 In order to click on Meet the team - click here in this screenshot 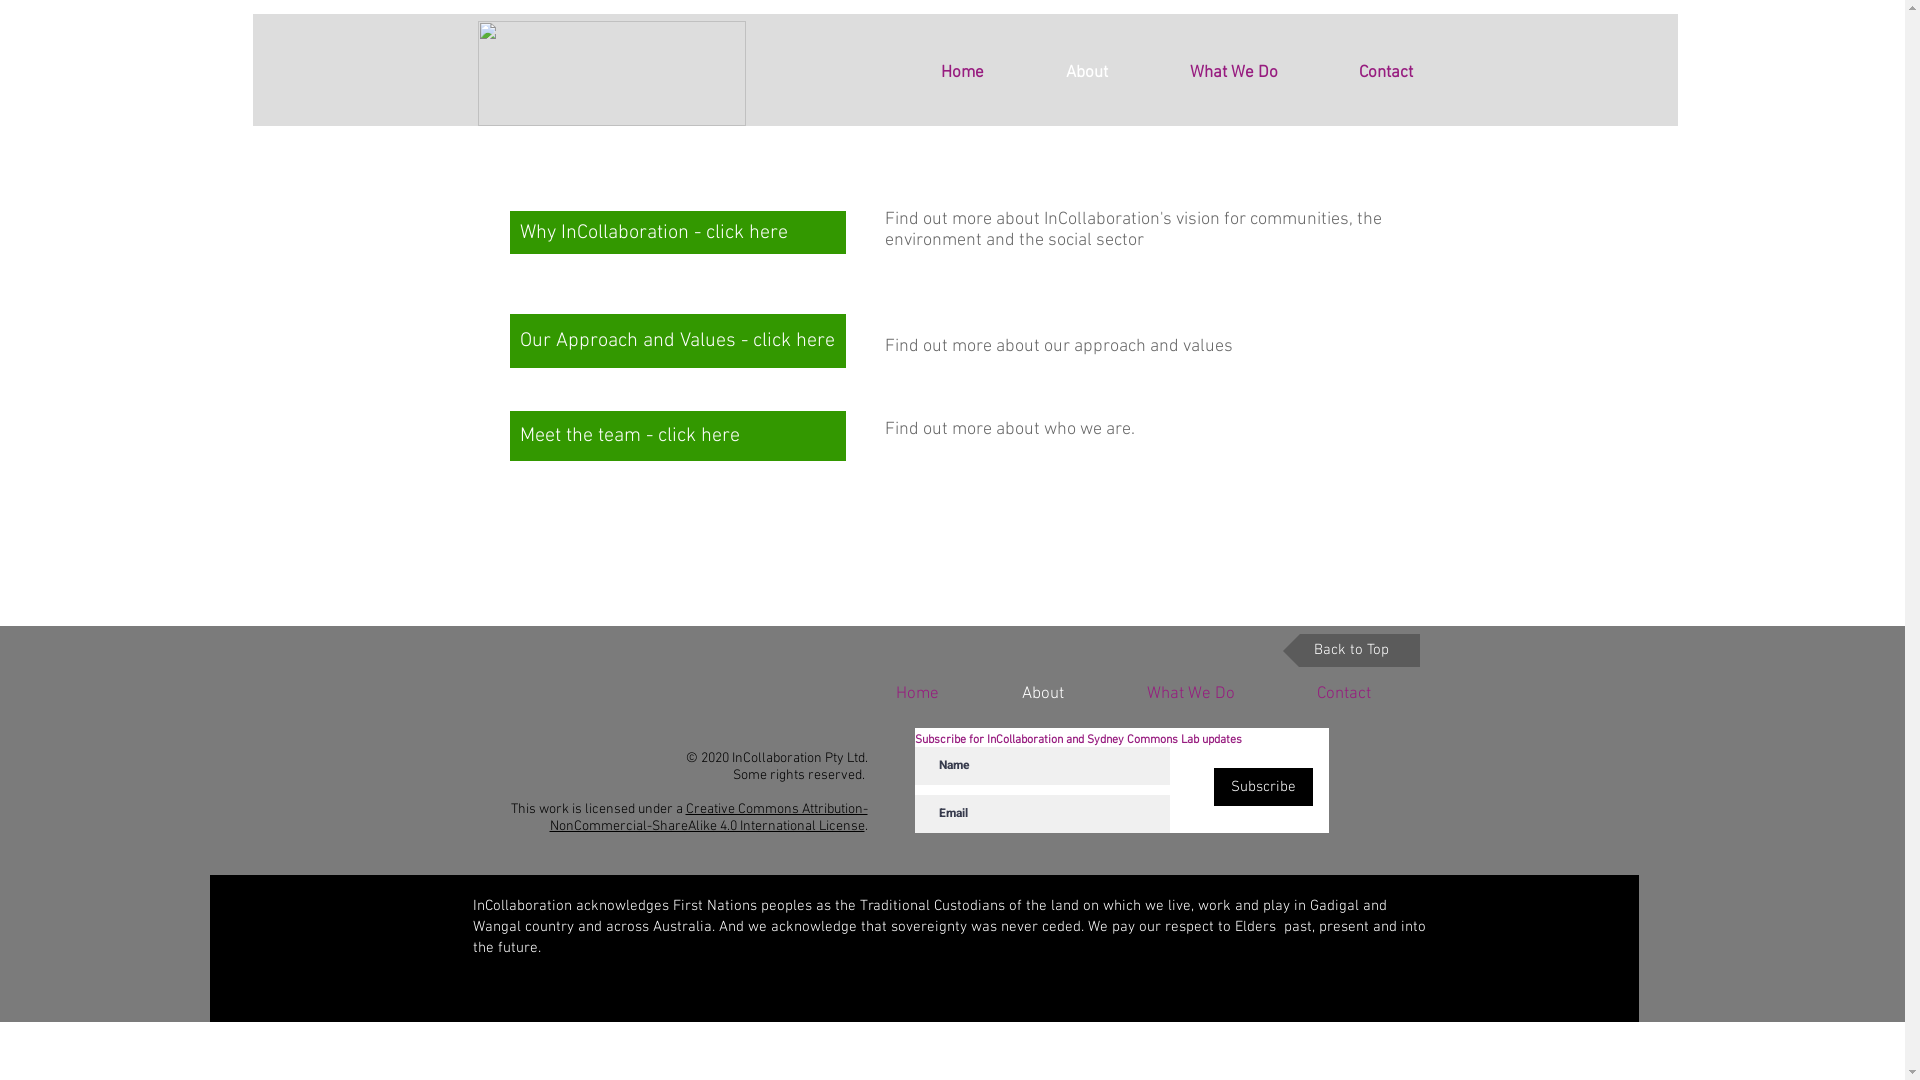, I will do `click(678, 436)`.